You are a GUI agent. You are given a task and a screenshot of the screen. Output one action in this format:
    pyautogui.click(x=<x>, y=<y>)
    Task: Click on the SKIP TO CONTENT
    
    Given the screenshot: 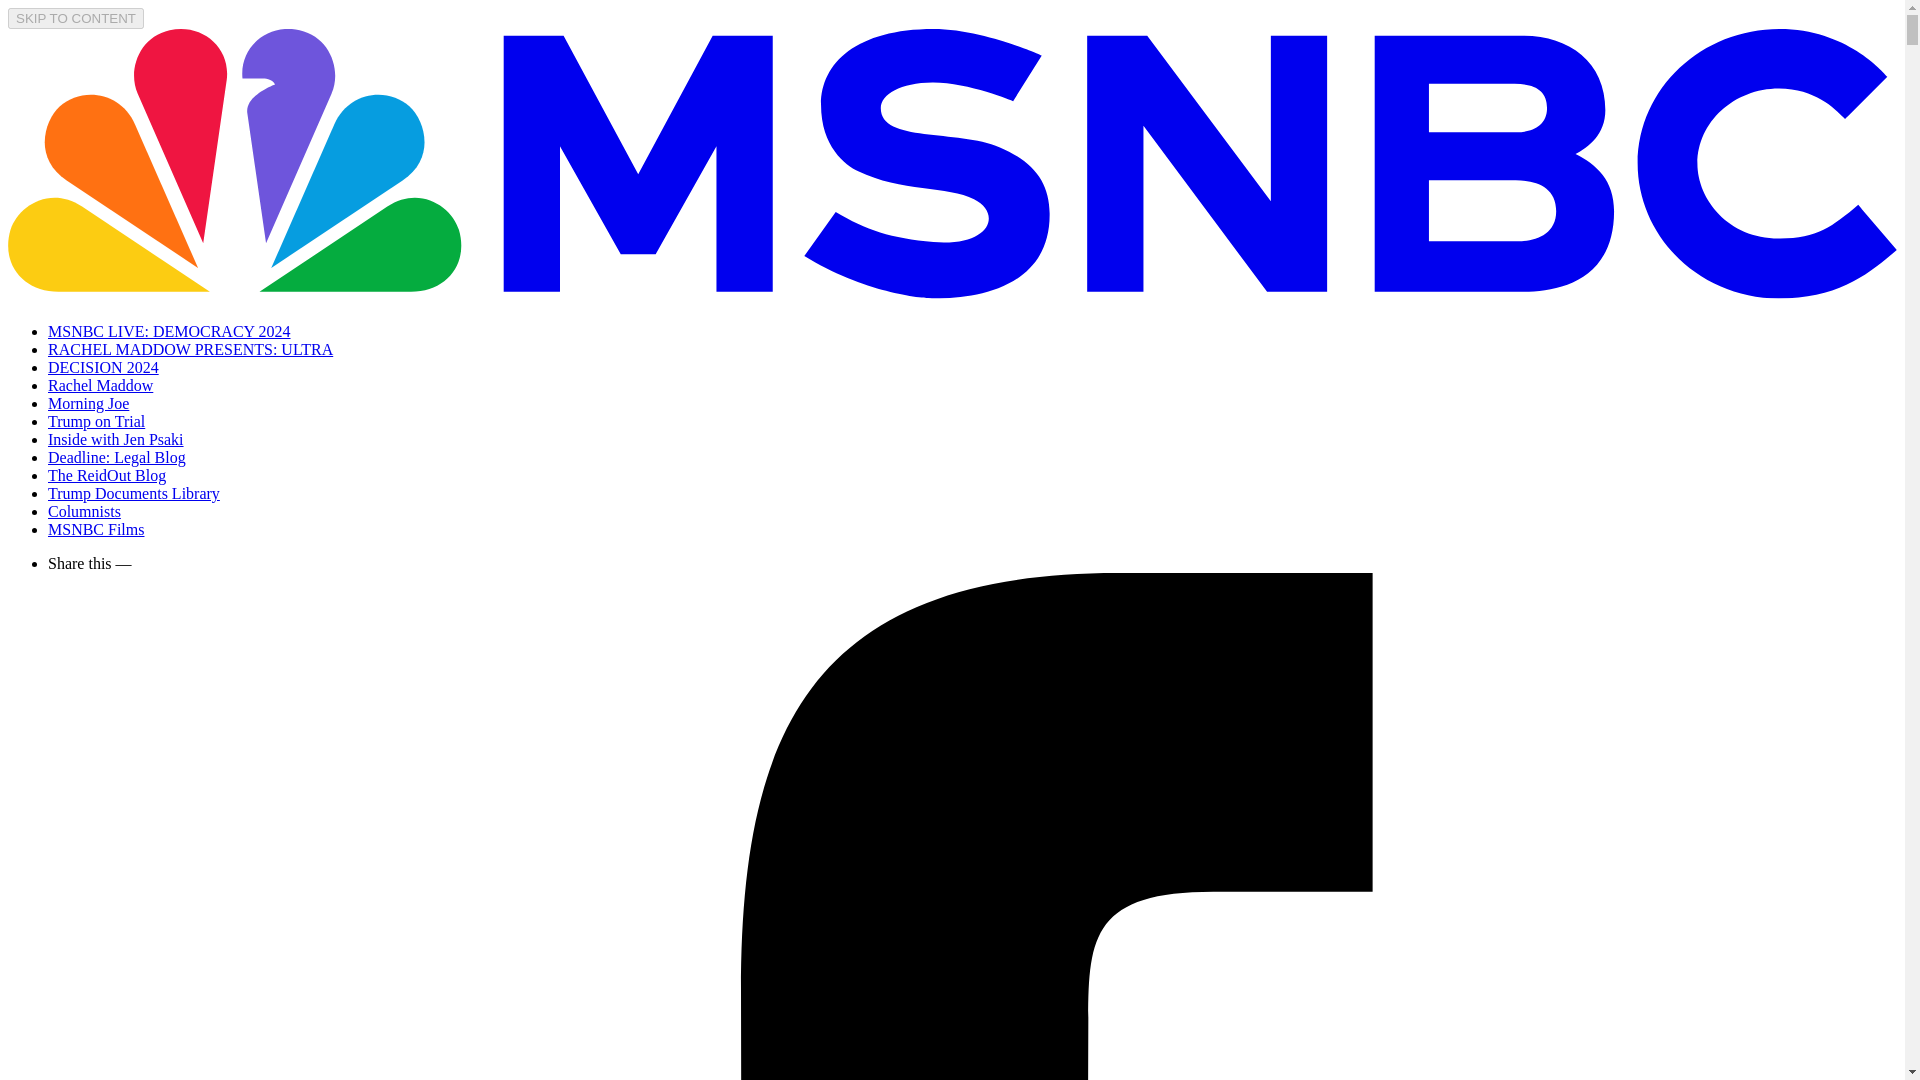 What is the action you would take?
    pyautogui.click(x=76, y=18)
    